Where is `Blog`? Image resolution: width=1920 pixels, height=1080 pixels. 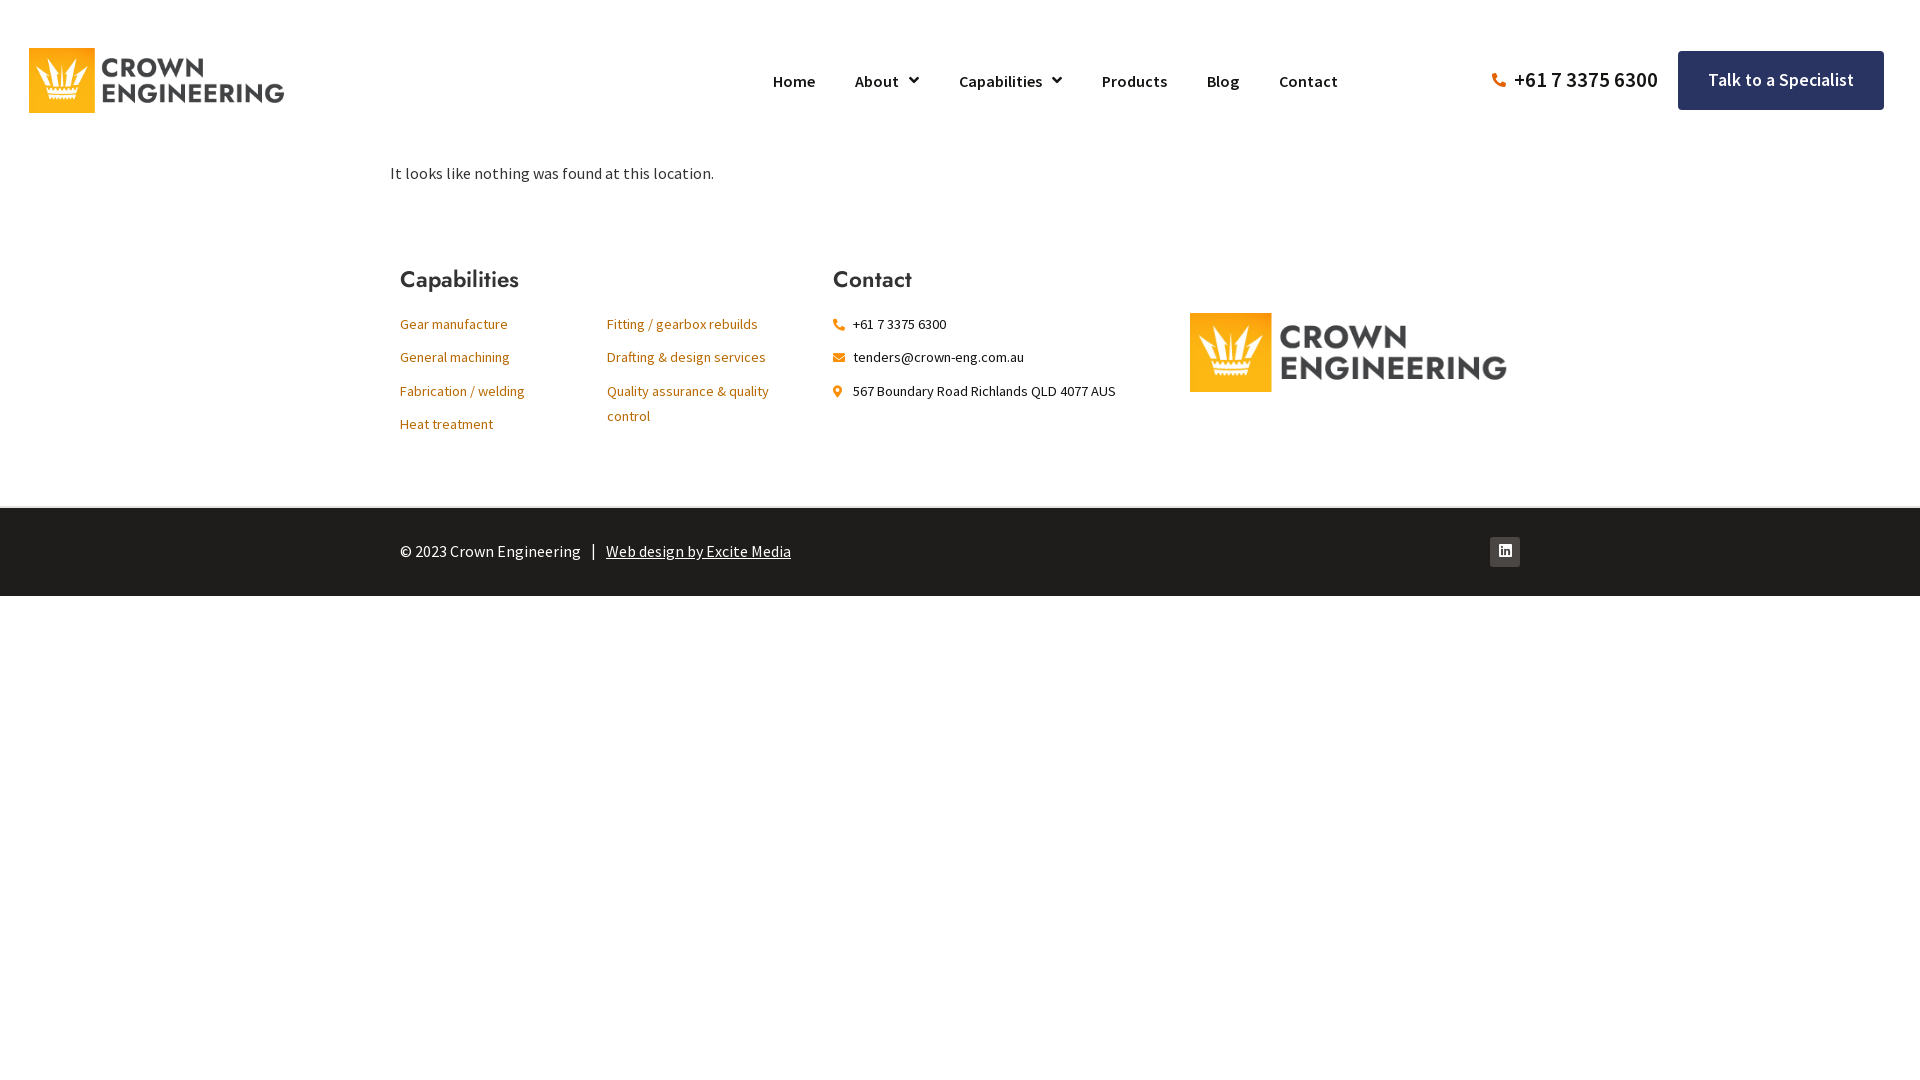 Blog is located at coordinates (1223, 81).